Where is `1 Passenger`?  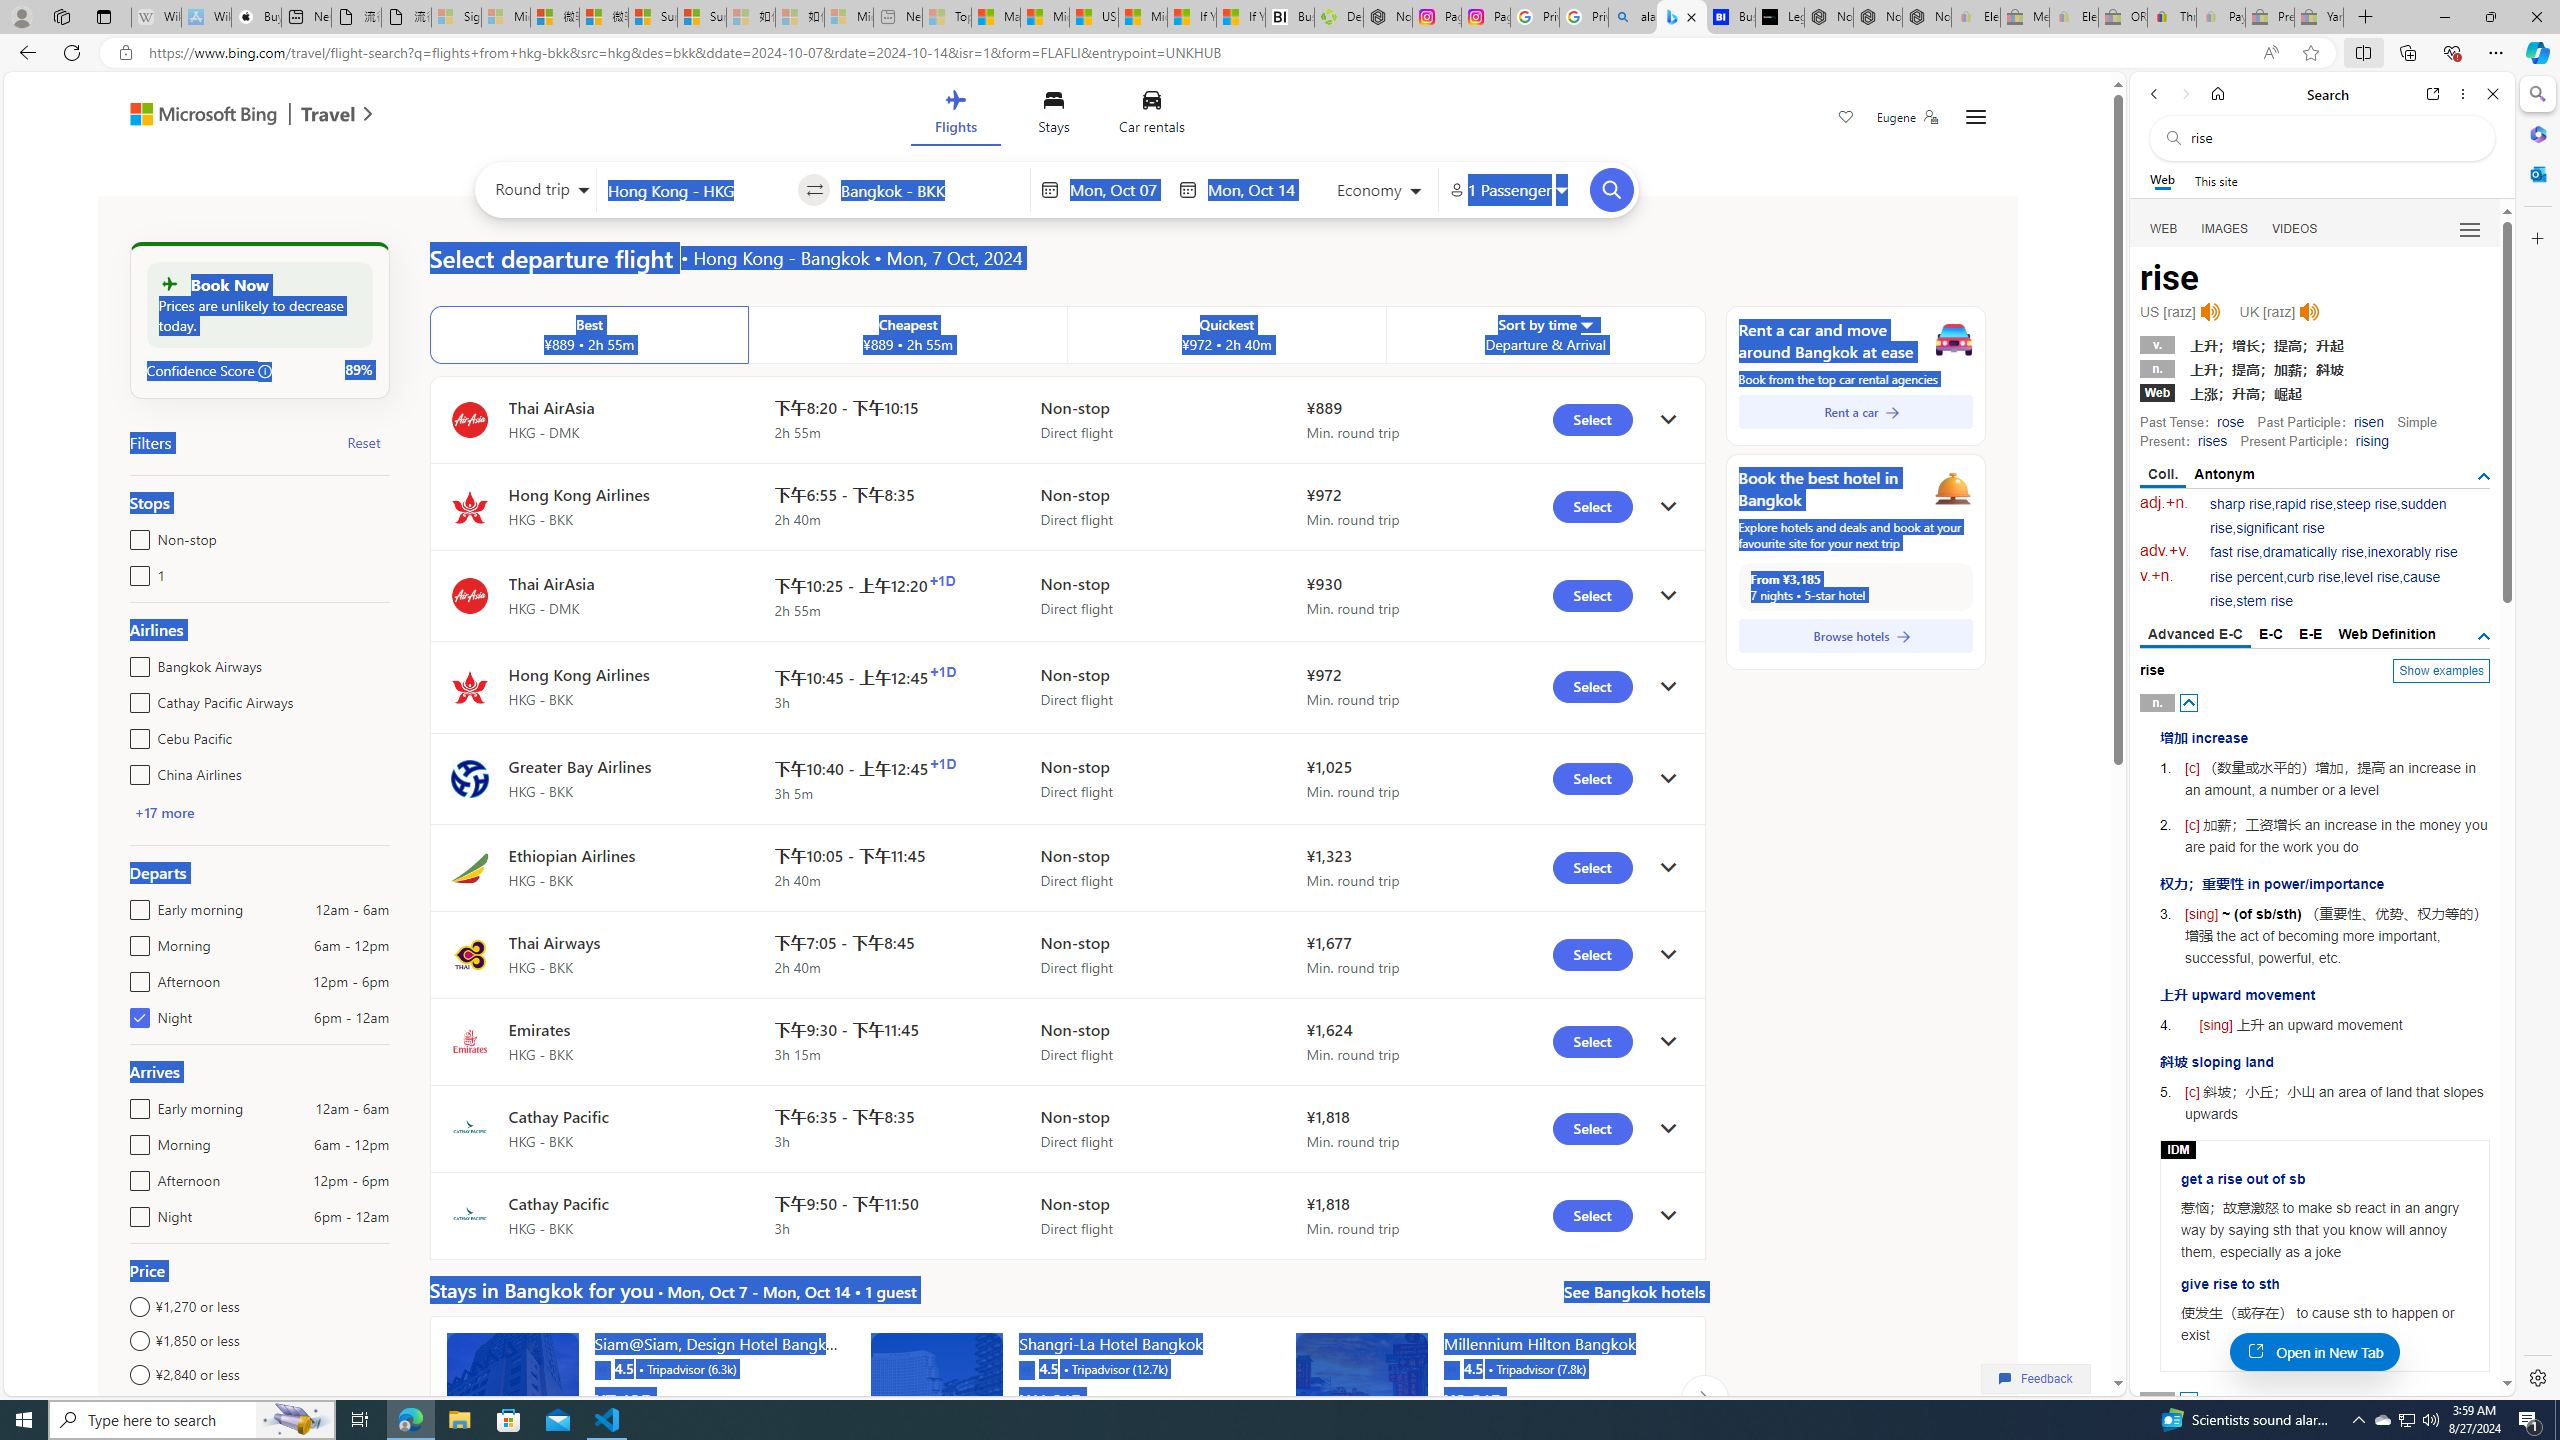
1 Passenger is located at coordinates (1507, 190).